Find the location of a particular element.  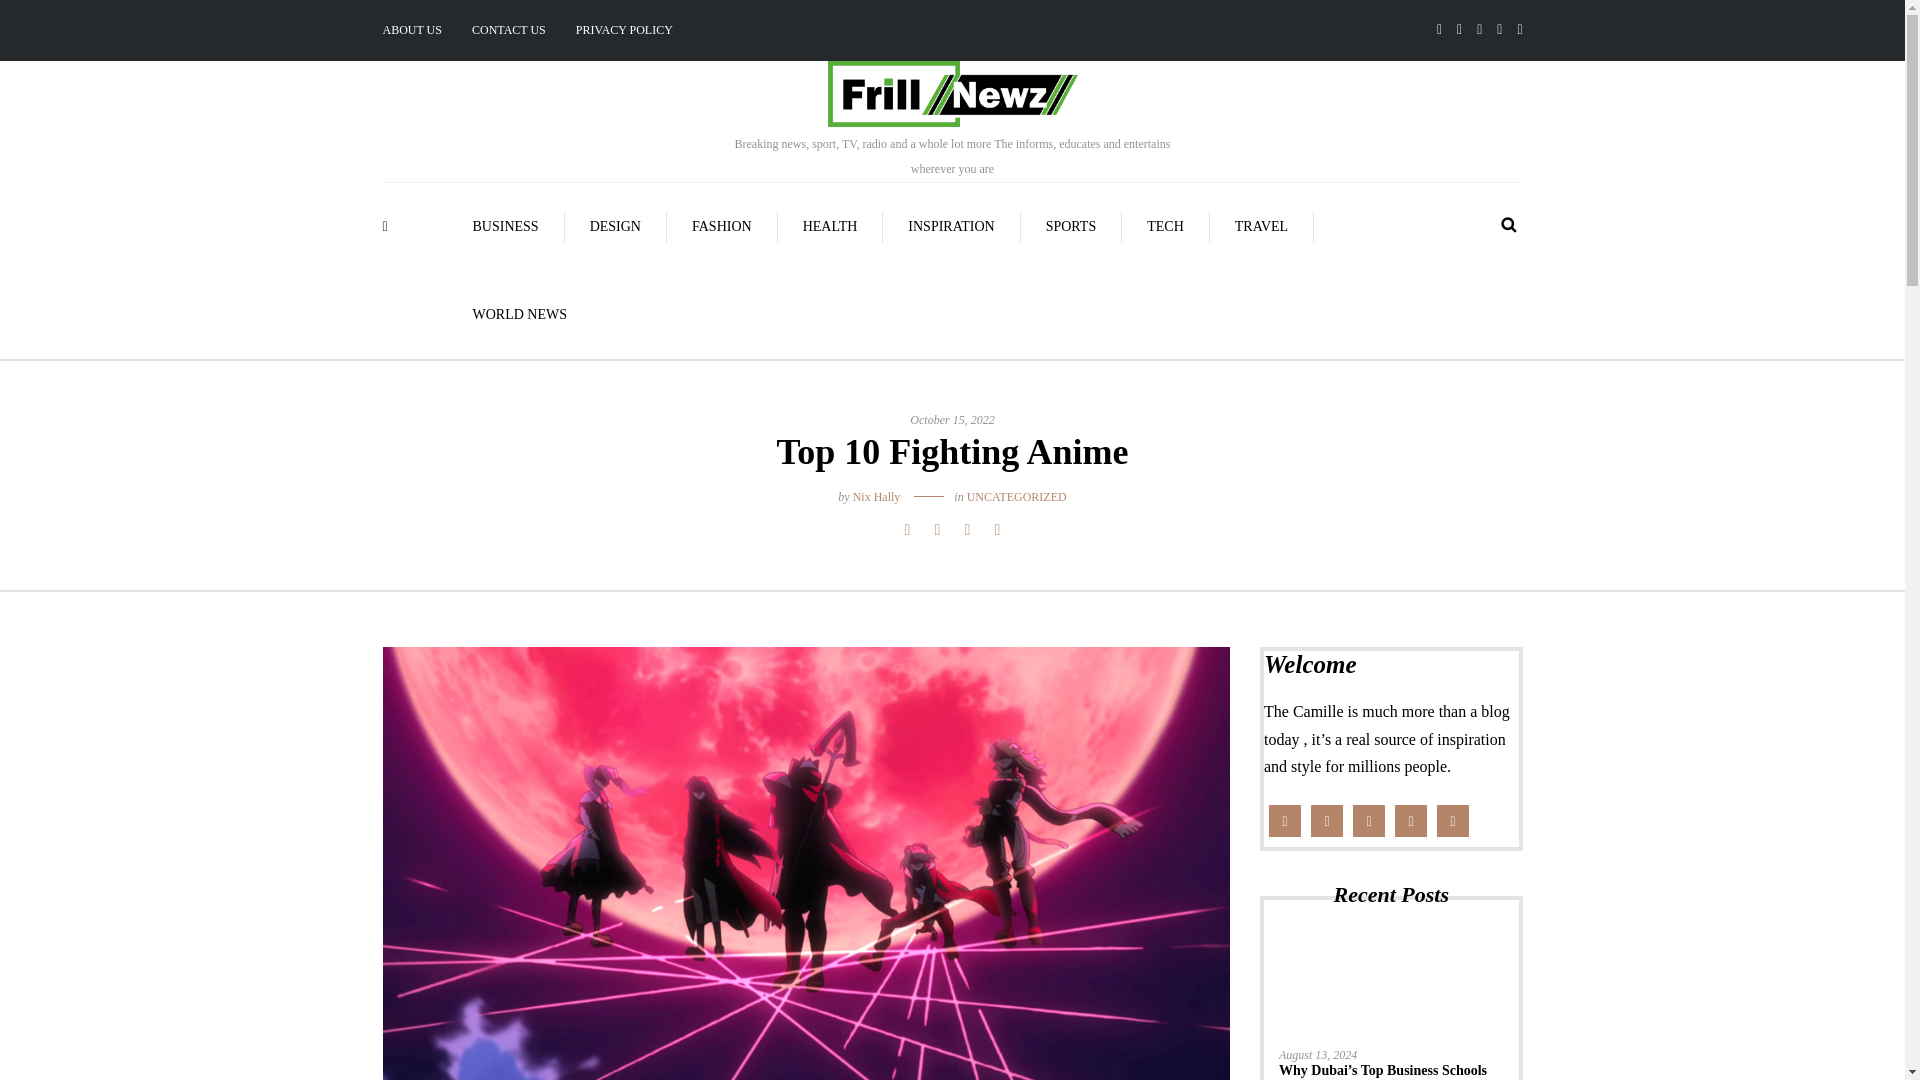

TRAVEL is located at coordinates (1261, 226).